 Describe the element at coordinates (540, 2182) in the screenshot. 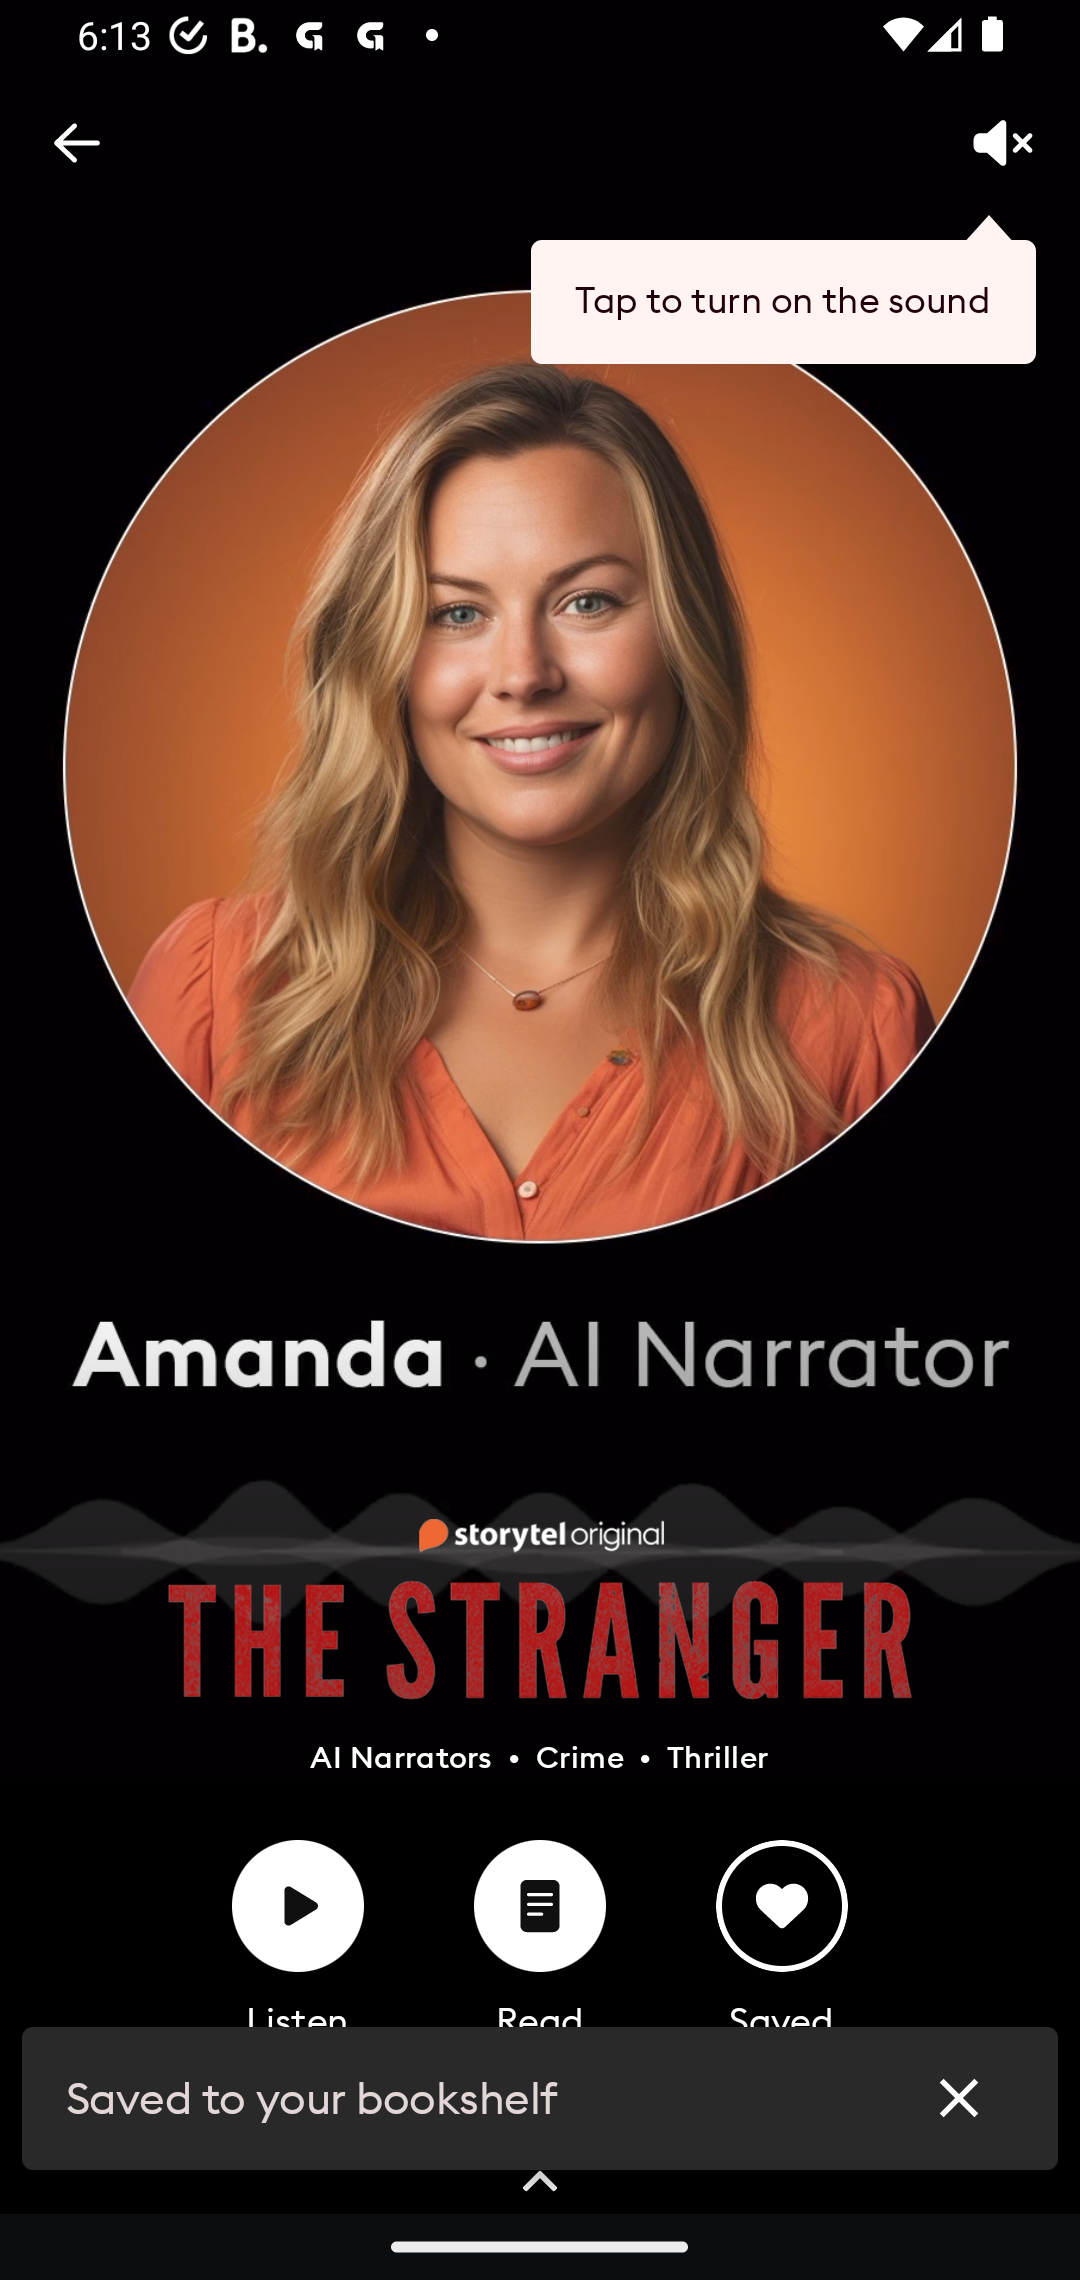

I see `Go to book details` at that location.